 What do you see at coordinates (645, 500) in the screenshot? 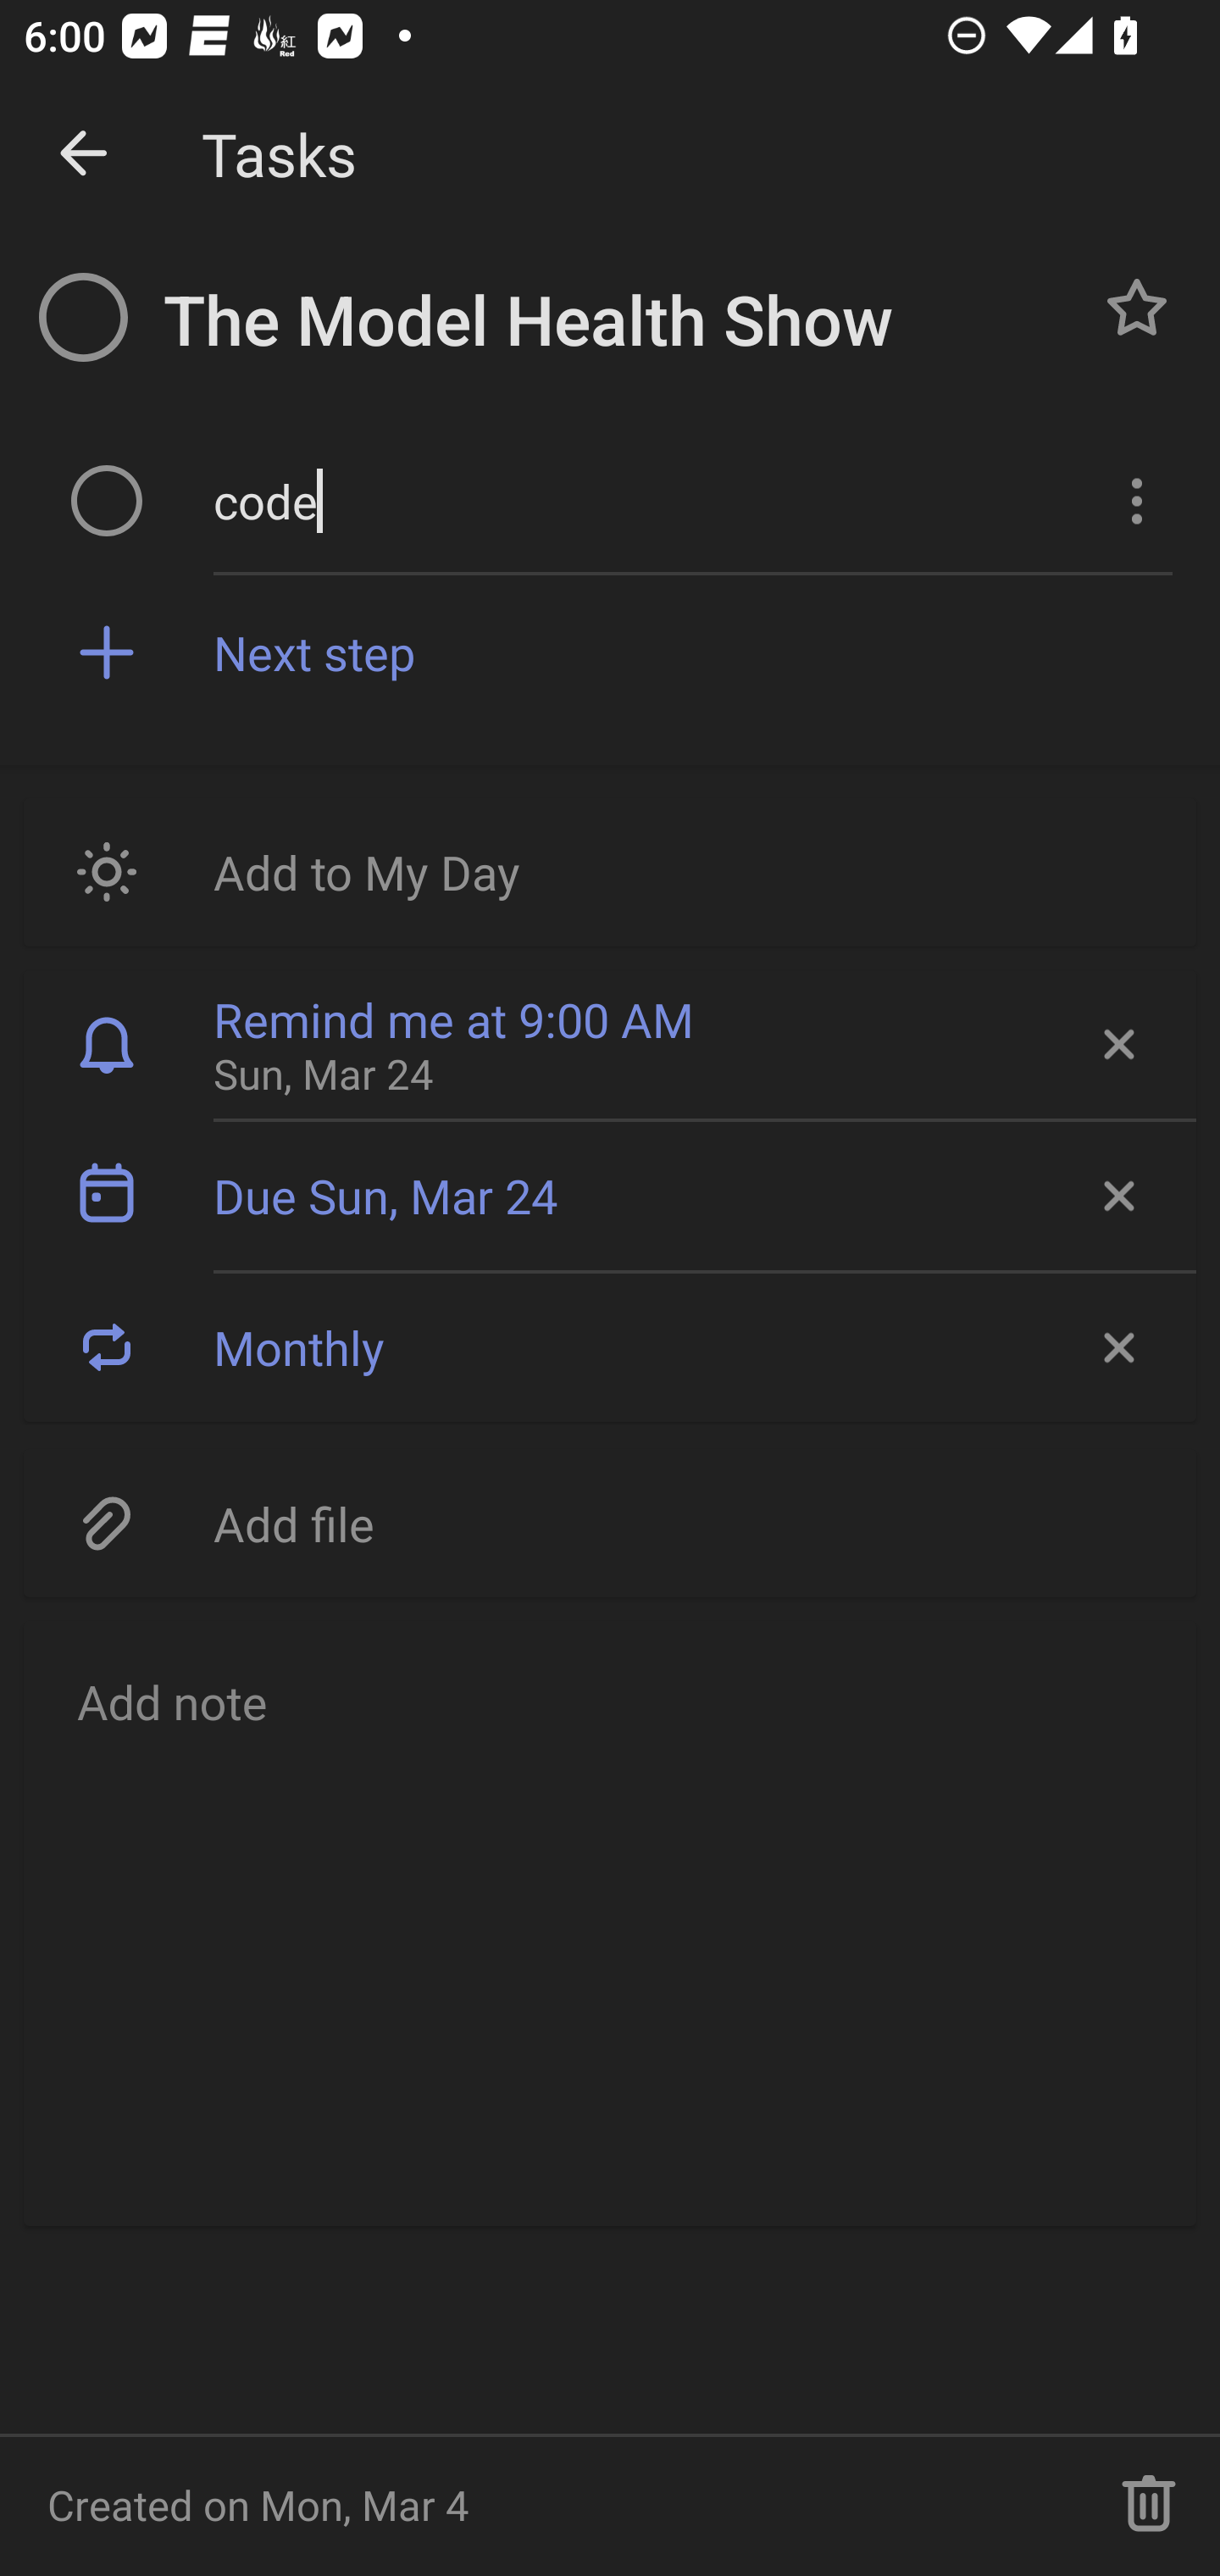
I see `code` at bounding box center [645, 500].